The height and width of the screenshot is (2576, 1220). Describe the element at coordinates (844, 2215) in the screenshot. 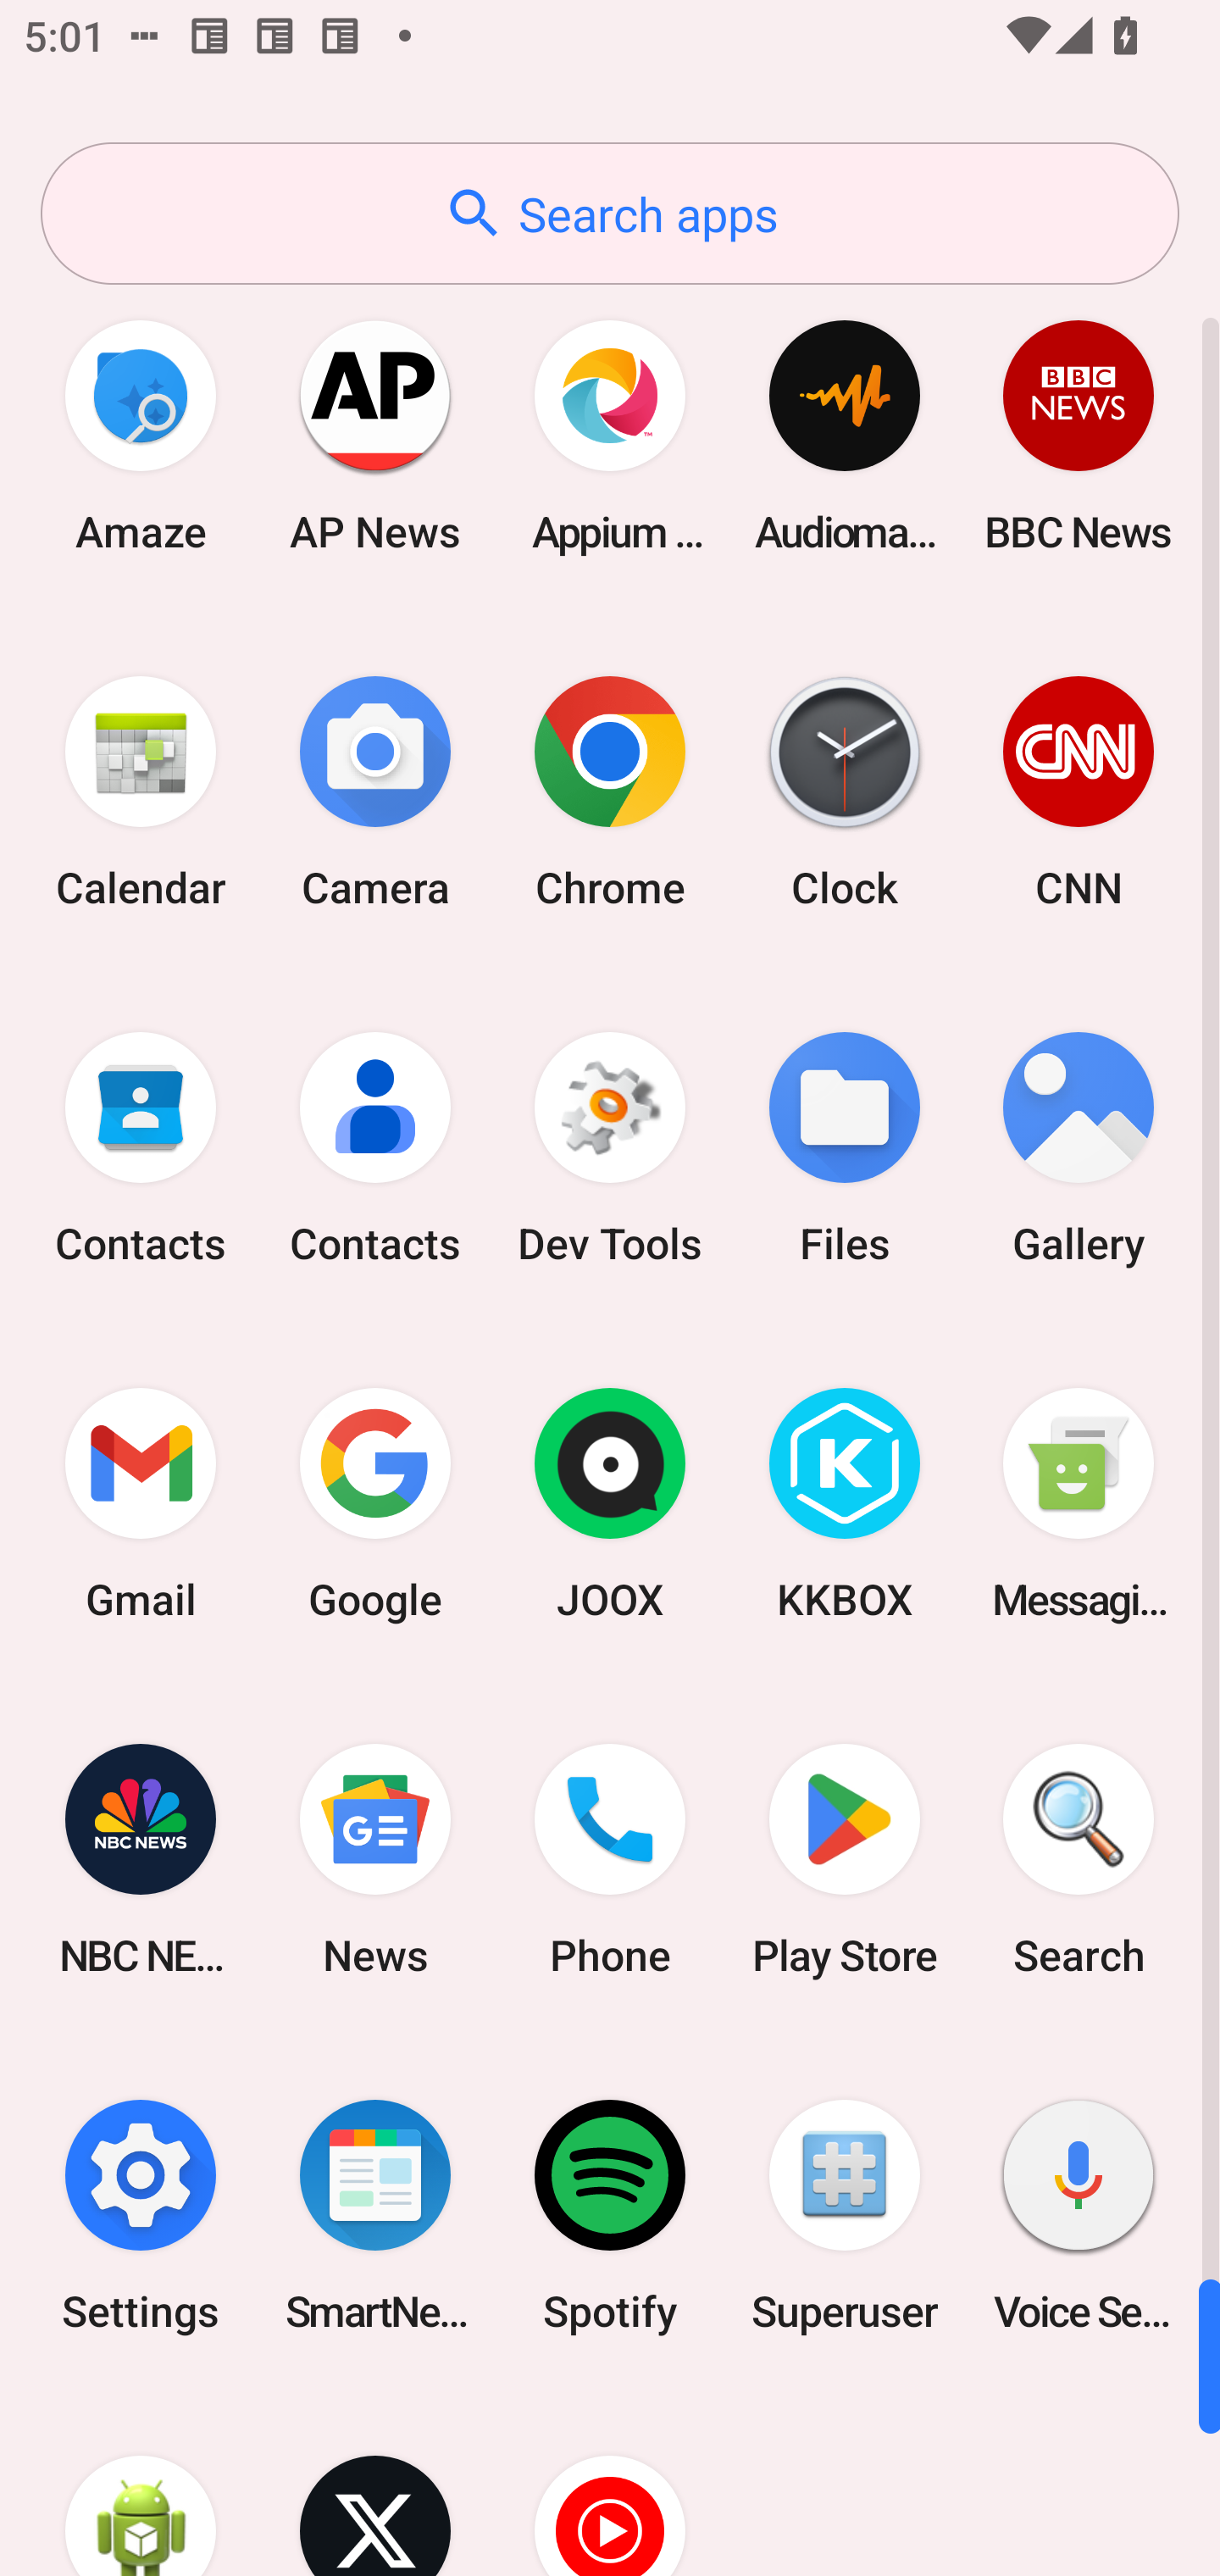

I see `Superuser` at that location.